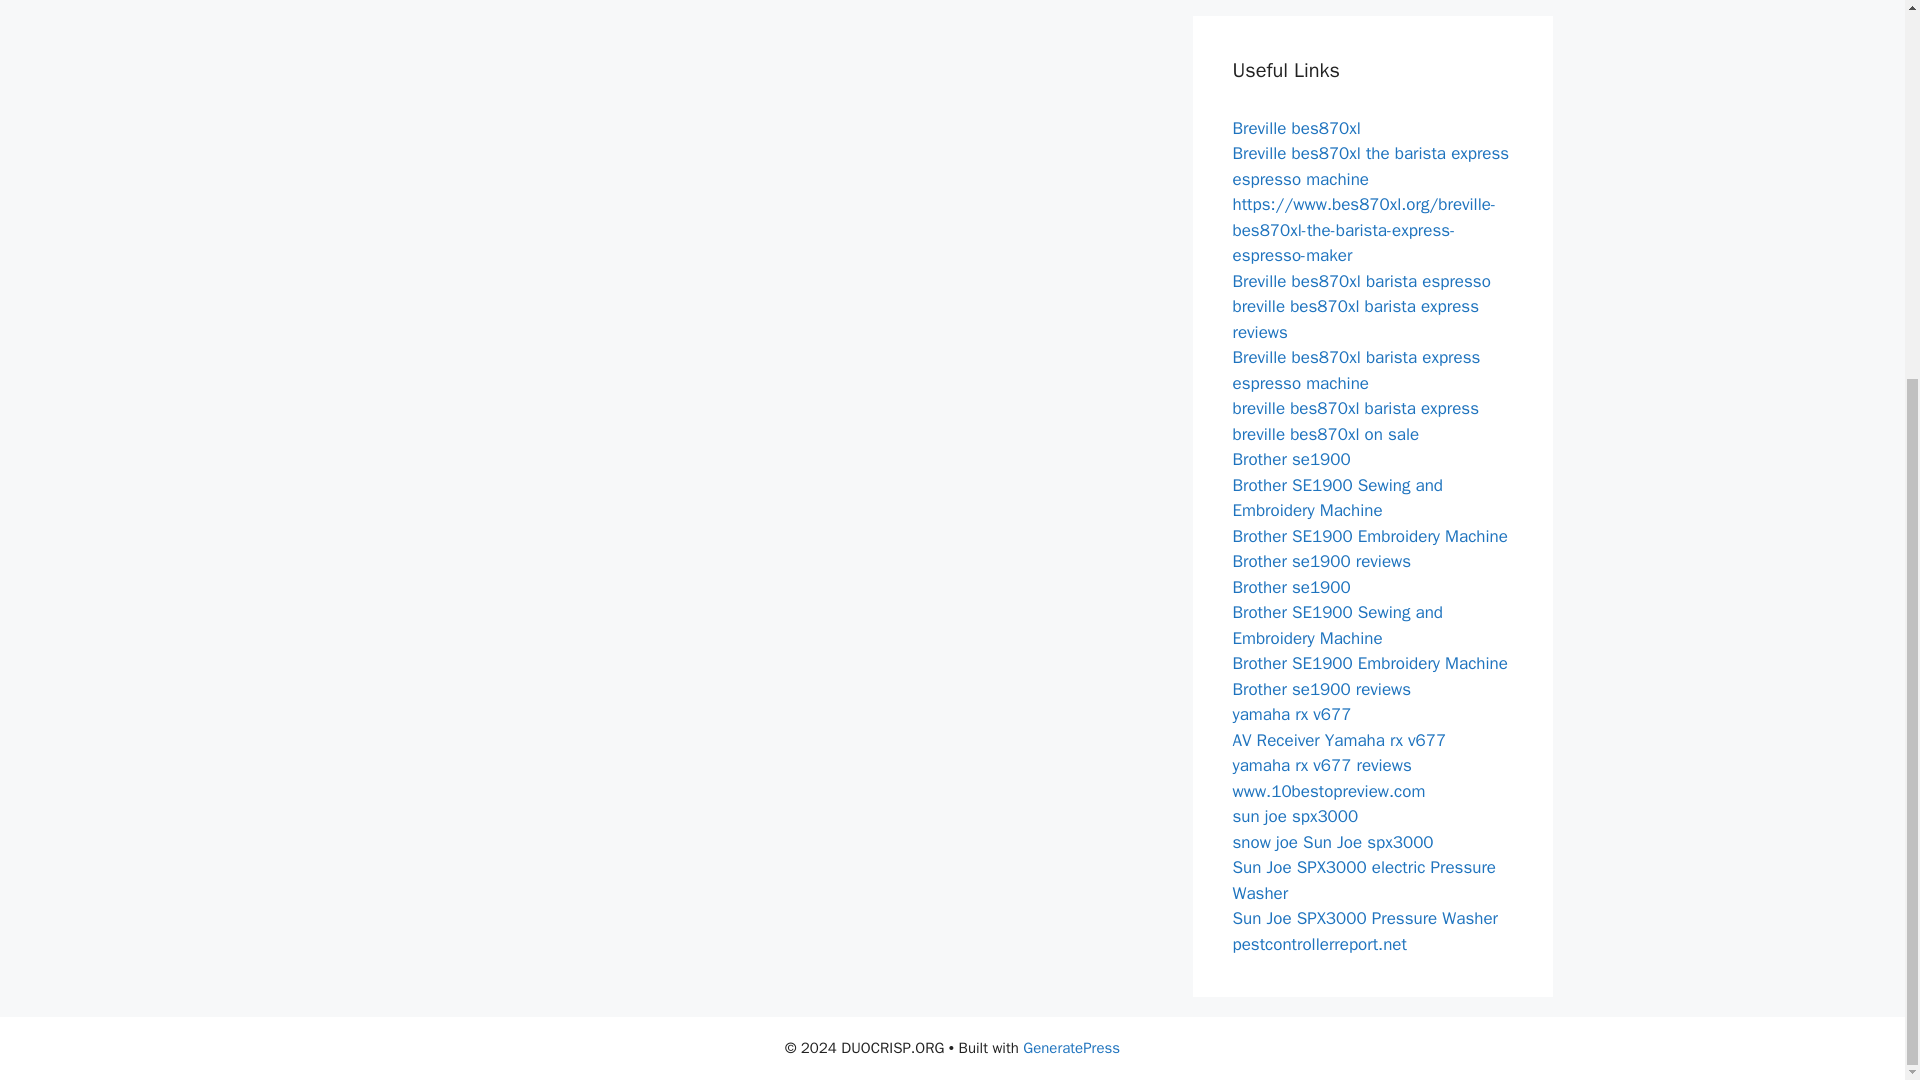 The image size is (1920, 1080). What do you see at coordinates (1370, 663) in the screenshot?
I see `Brother SE1900 Embroidery Machine` at bounding box center [1370, 663].